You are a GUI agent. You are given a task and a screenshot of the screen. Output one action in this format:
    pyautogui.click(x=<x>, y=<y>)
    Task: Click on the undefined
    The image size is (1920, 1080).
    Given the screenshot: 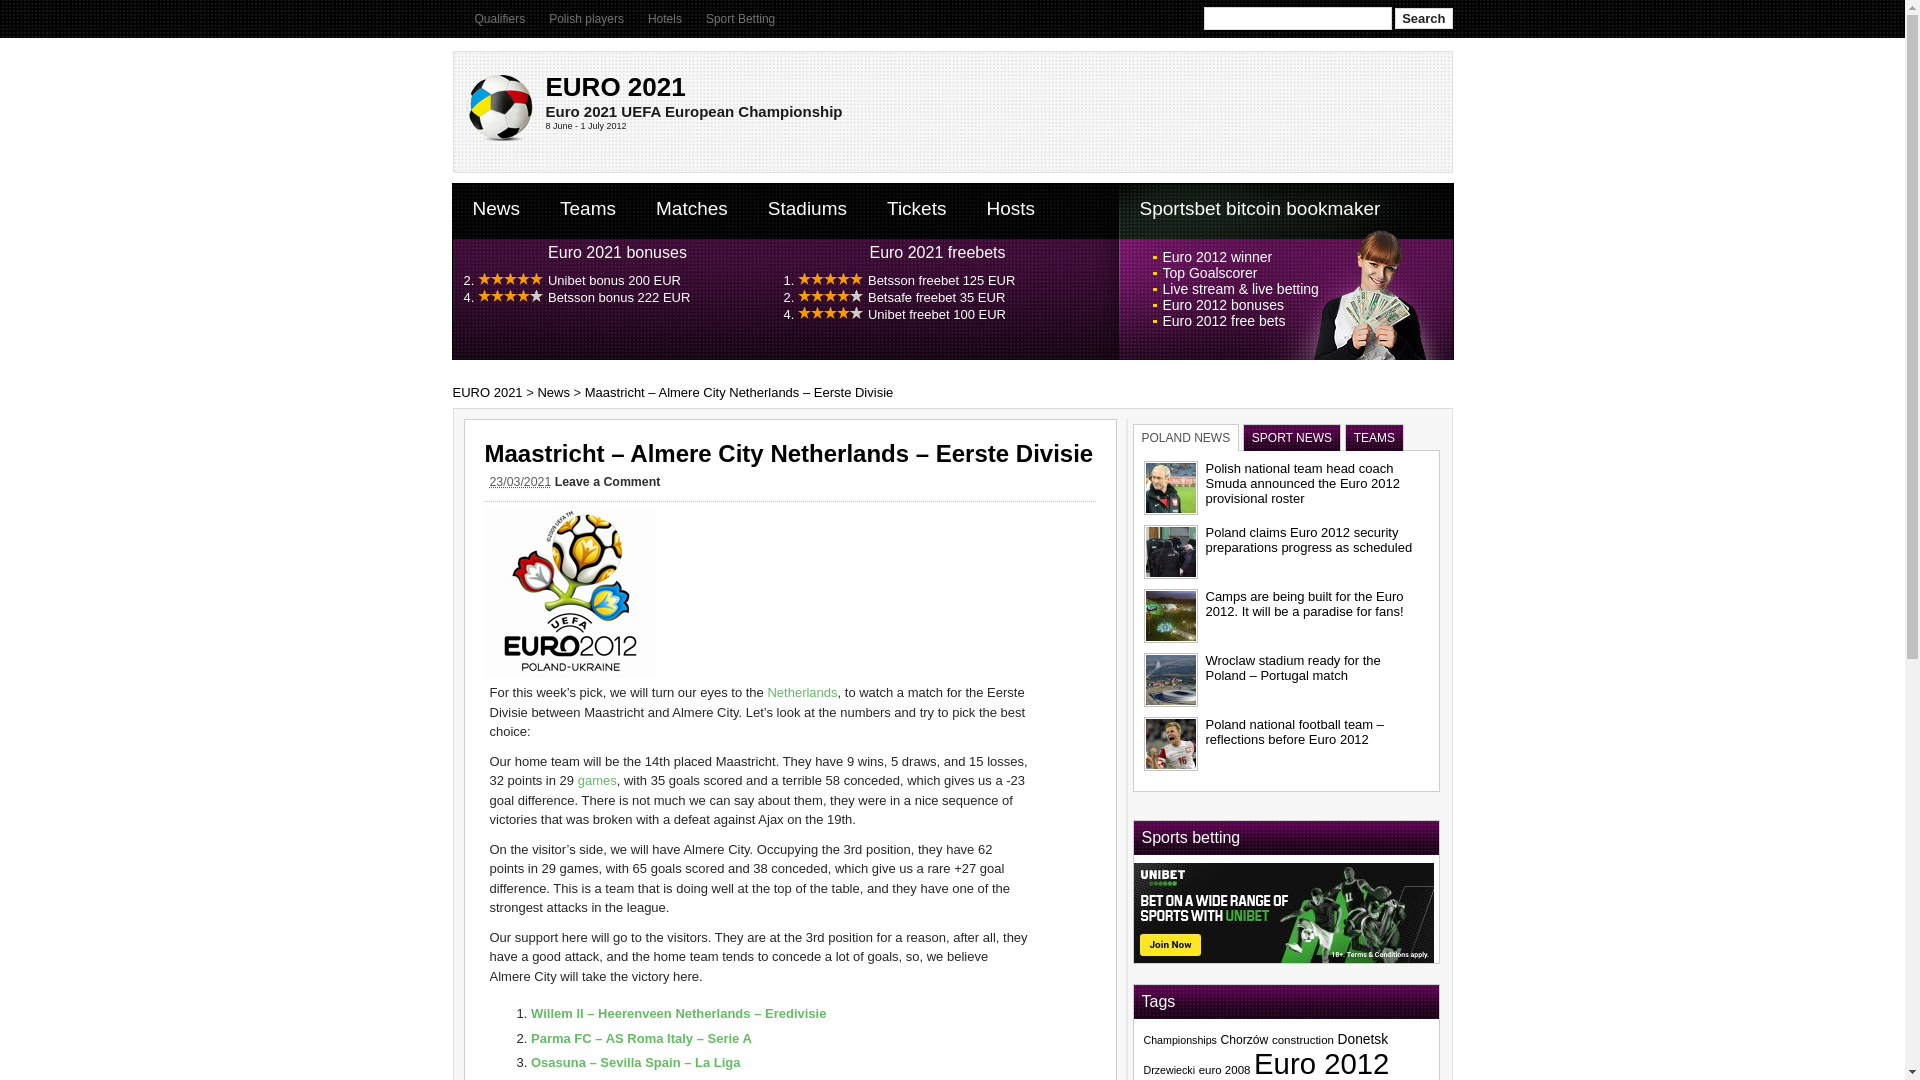 What is the action you would take?
    pyautogui.click(x=936, y=297)
    